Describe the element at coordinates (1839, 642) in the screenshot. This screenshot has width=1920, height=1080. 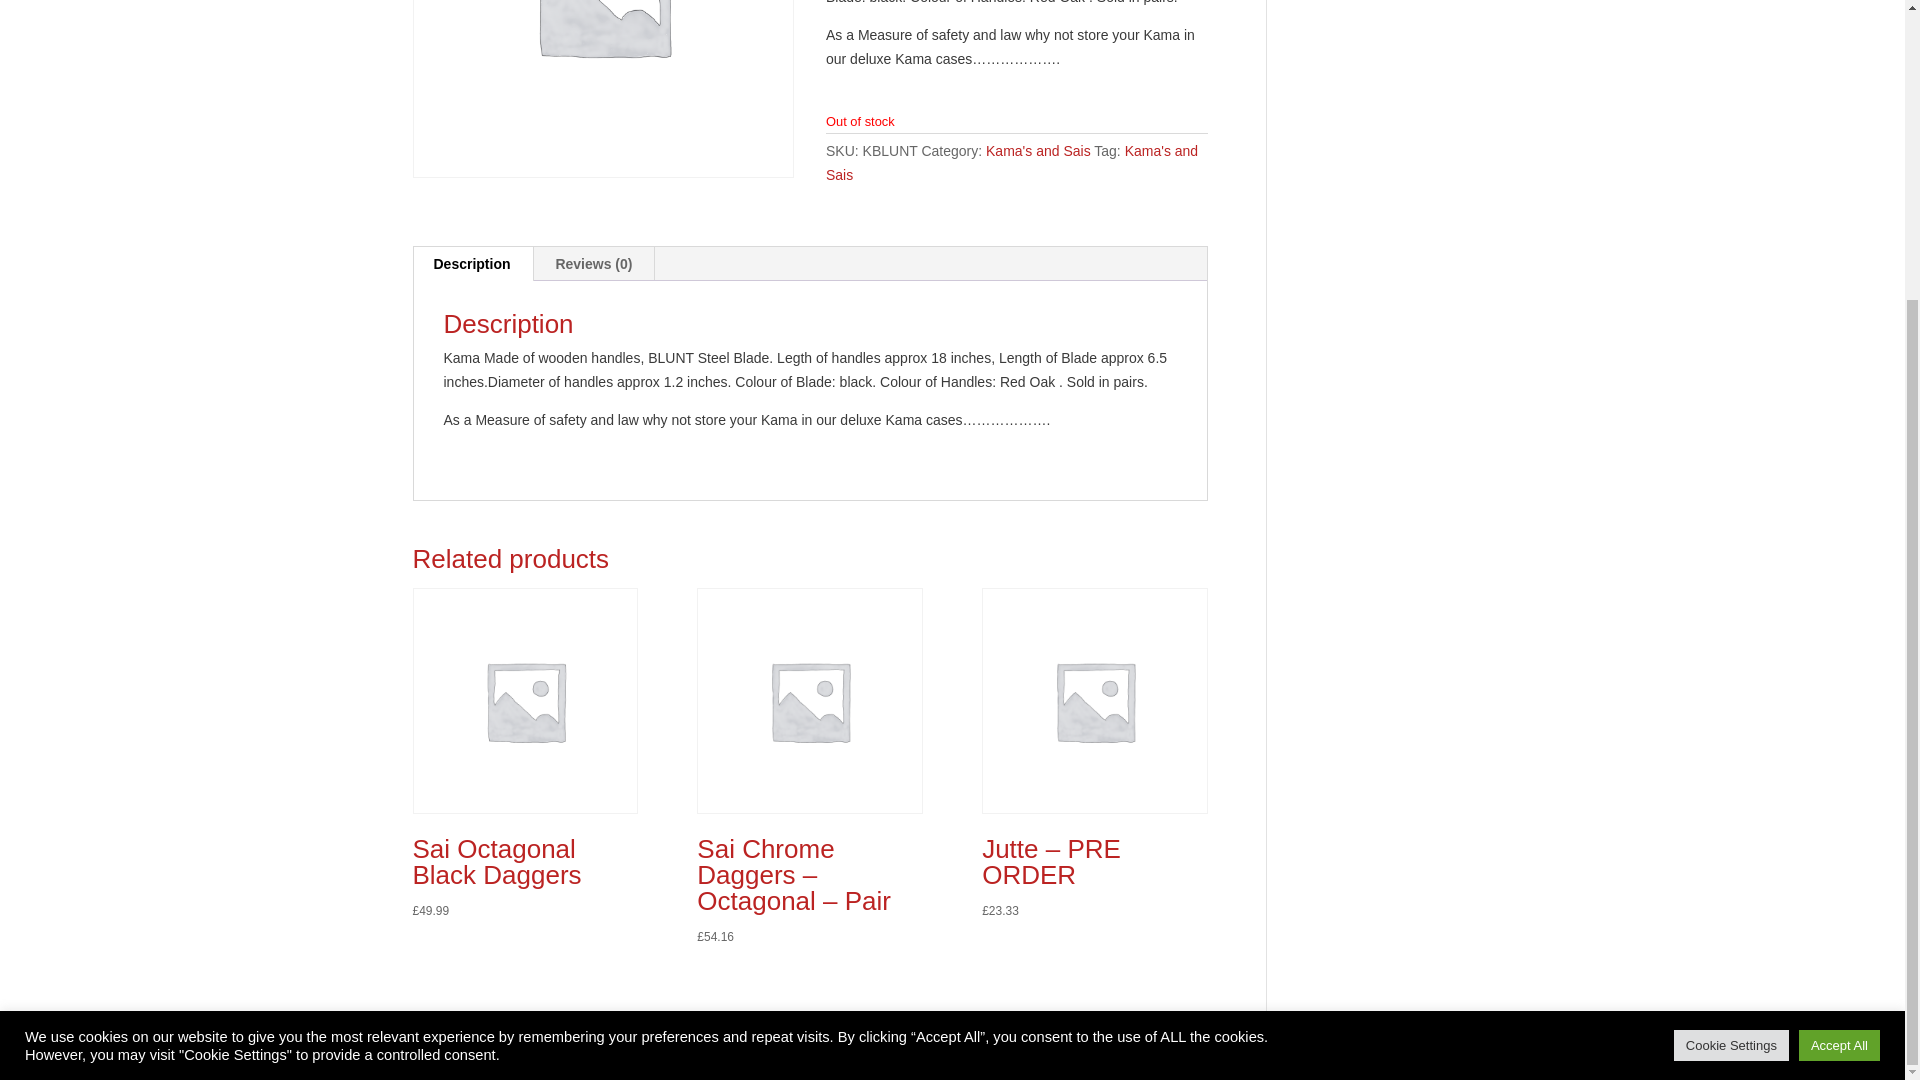
I see `Accept All` at that location.